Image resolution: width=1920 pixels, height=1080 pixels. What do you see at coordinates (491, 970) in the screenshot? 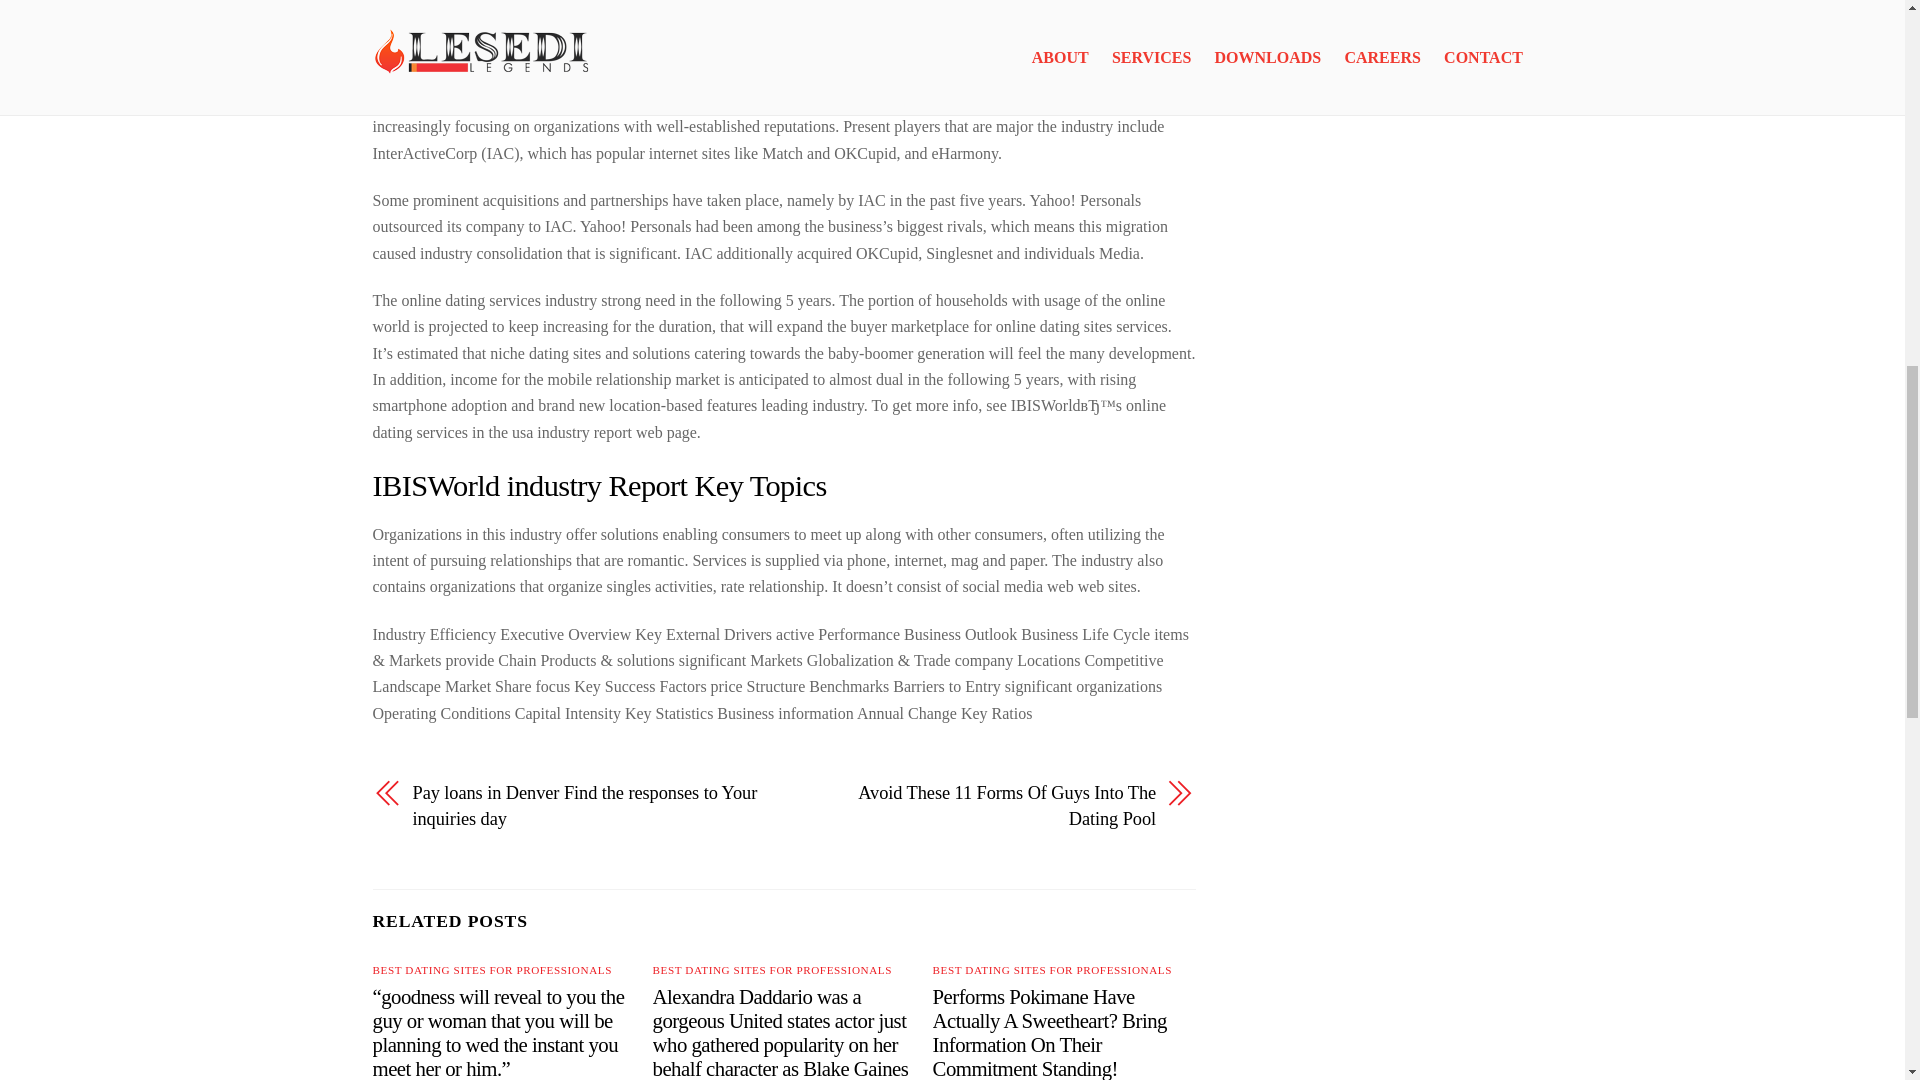
I see `BEST DATING SITES FOR PROFESSIONALS` at bounding box center [491, 970].